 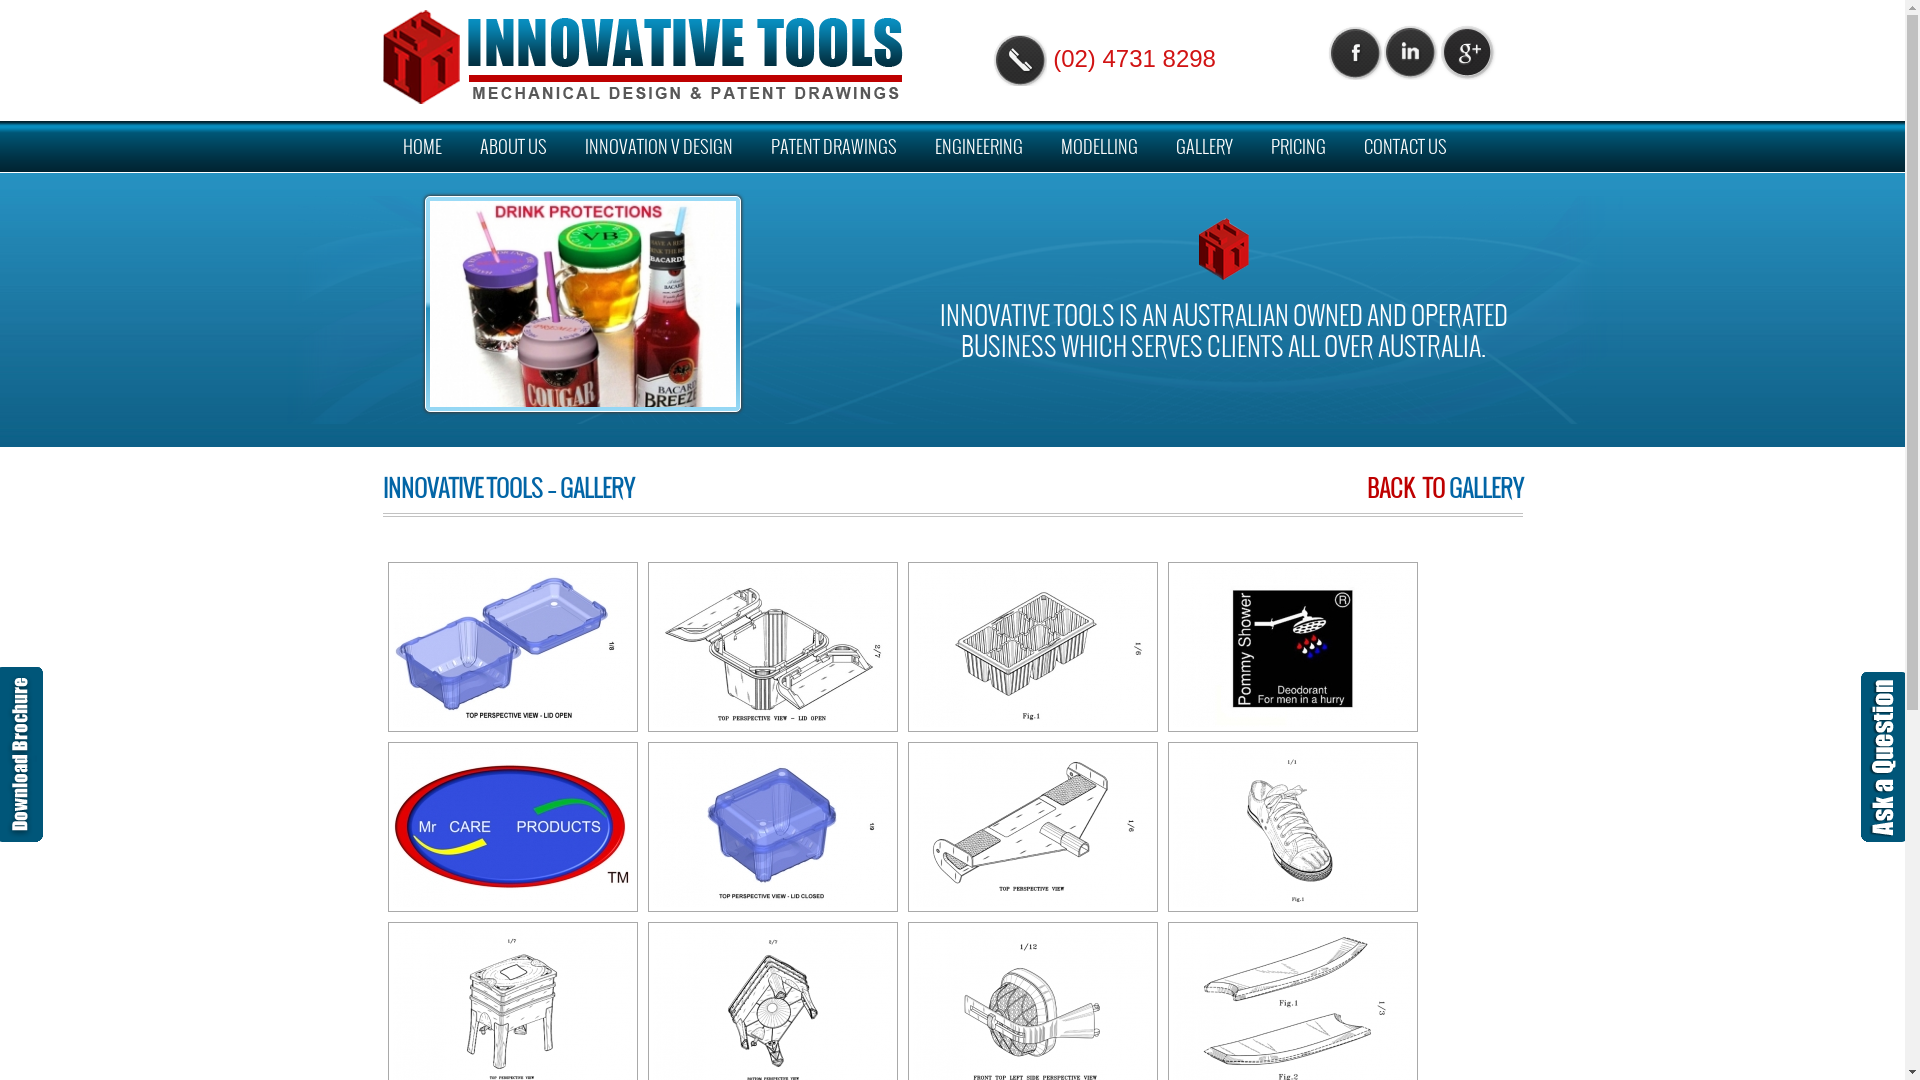 What do you see at coordinates (1444, 488) in the screenshot?
I see `BACK  TO  GALLERY` at bounding box center [1444, 488].